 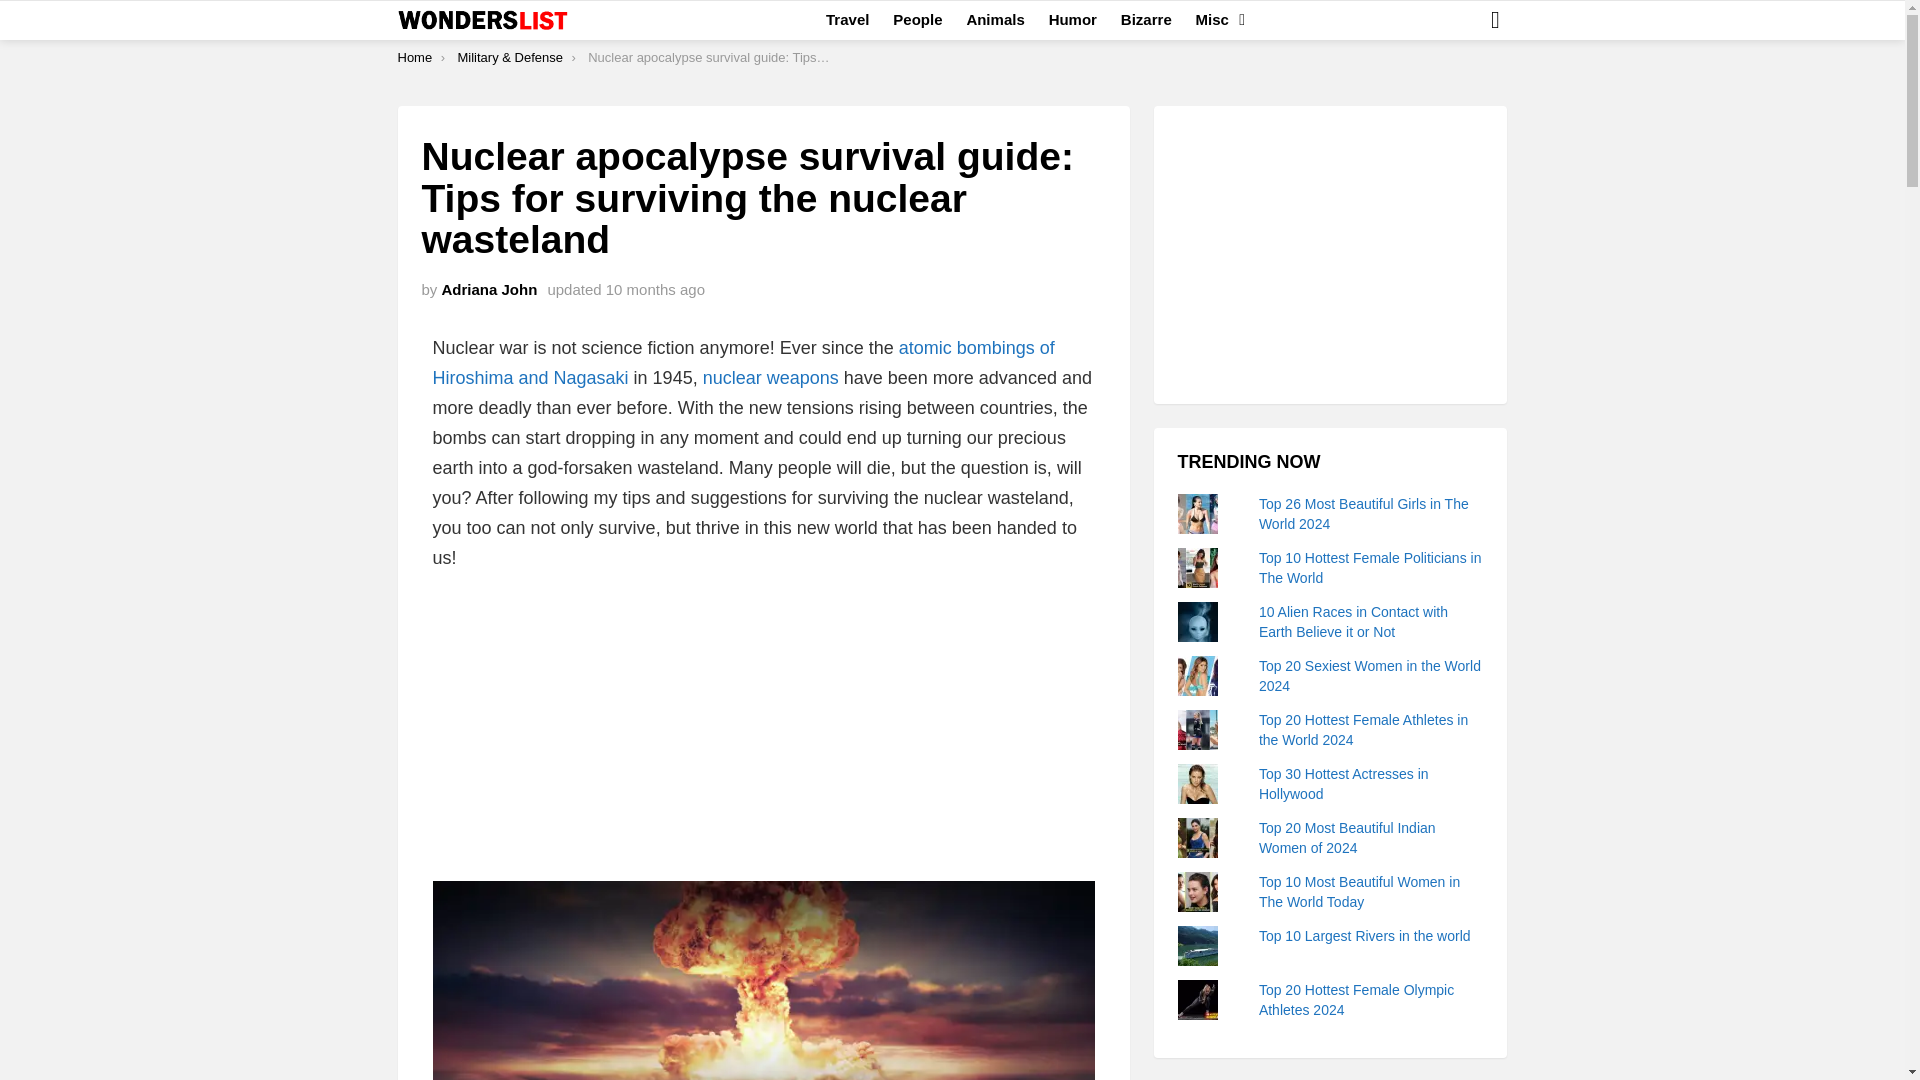 What do you see at coordinates (995, 20) in the screenshot?
I see `Animals` at bounding box center [995, 20].